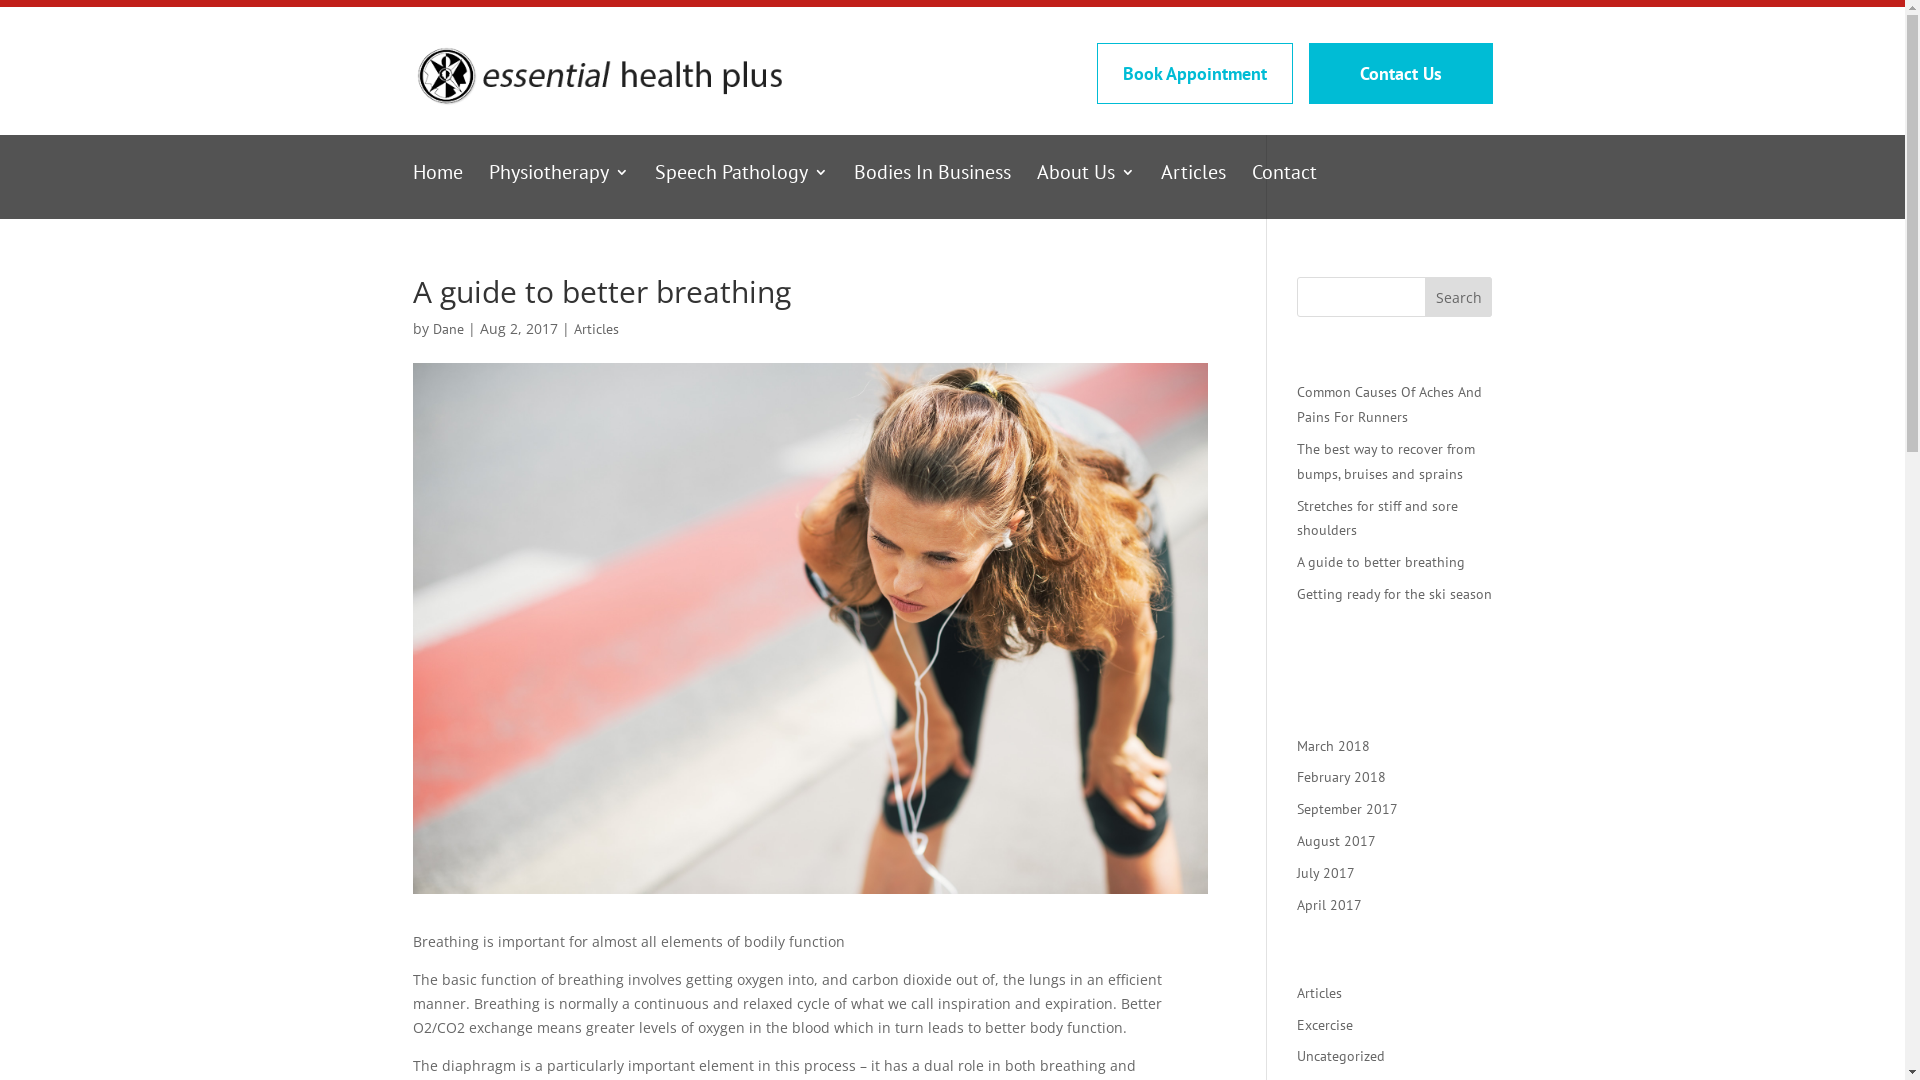  I want to click on August 2017, so click(1336, 841).